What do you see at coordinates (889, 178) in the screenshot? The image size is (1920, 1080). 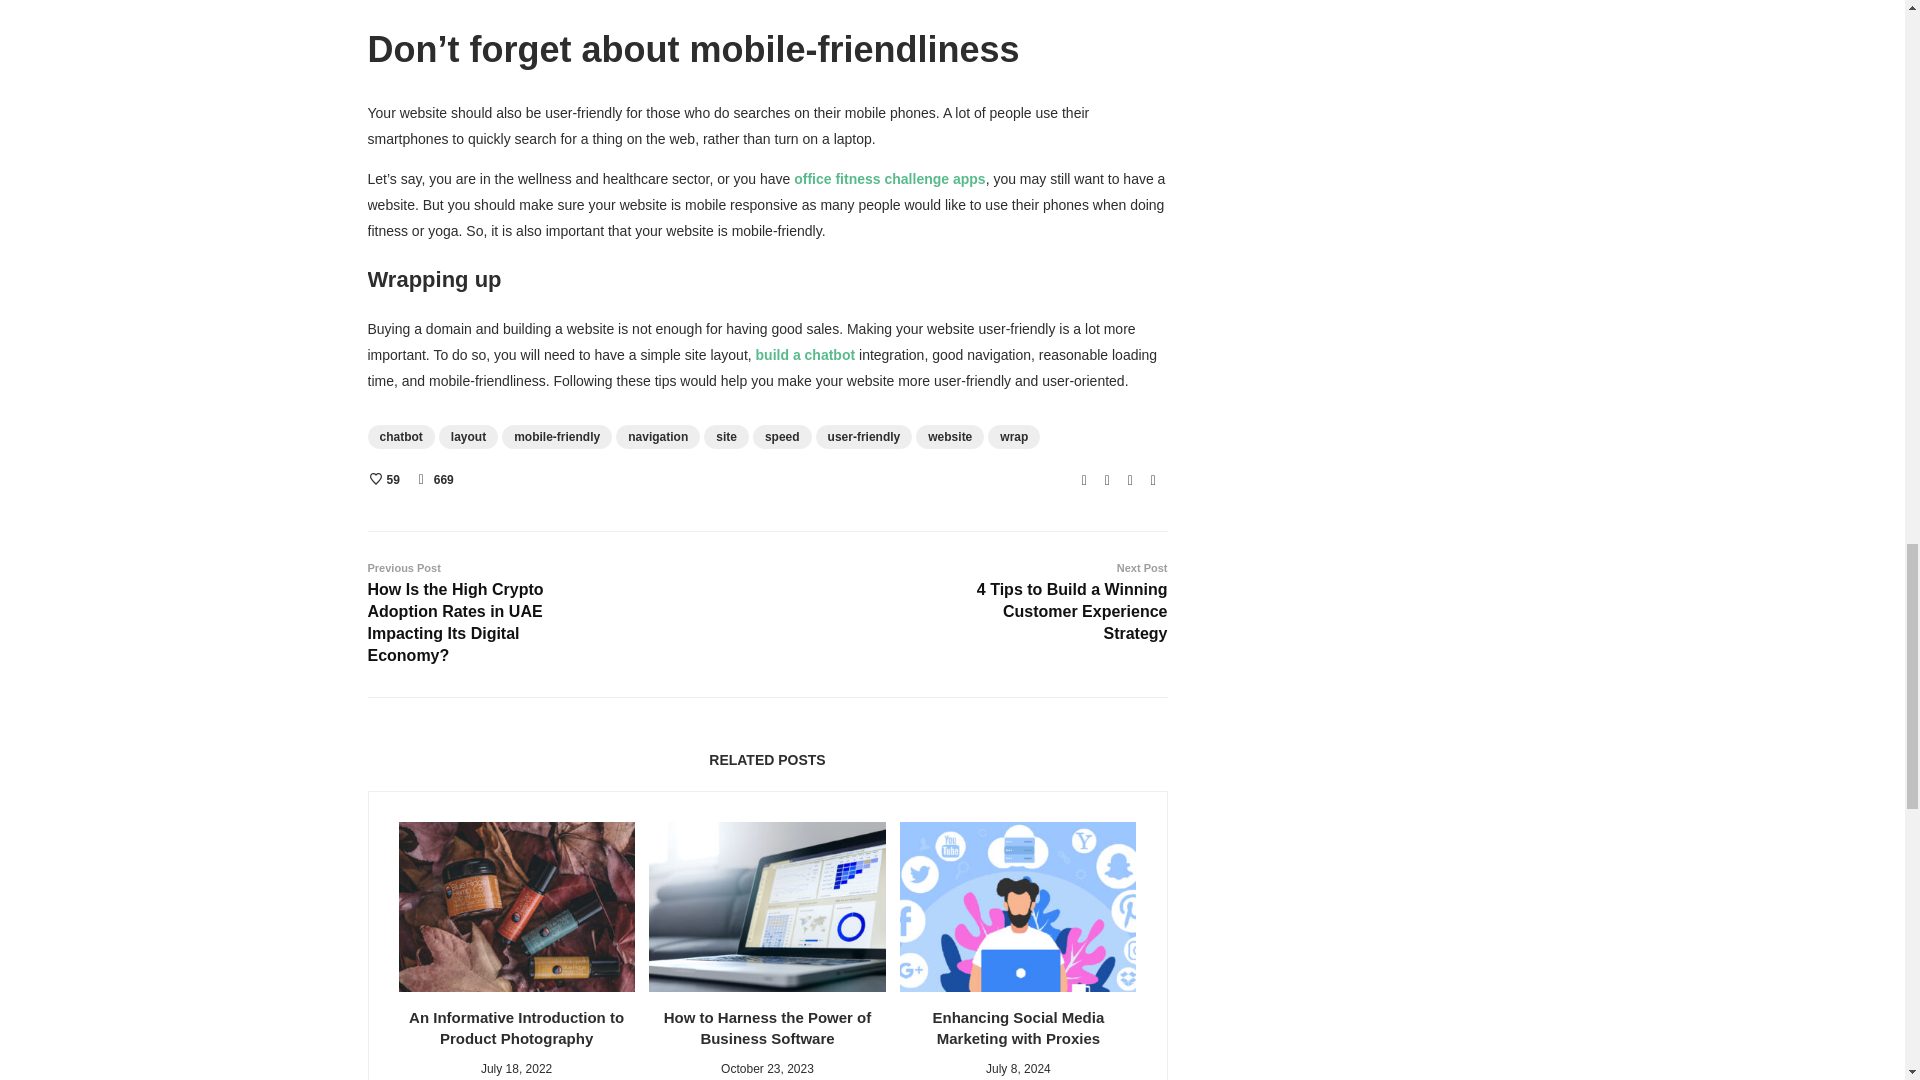 I see `office fitness challenge apps` at bounding box center [889, 178].